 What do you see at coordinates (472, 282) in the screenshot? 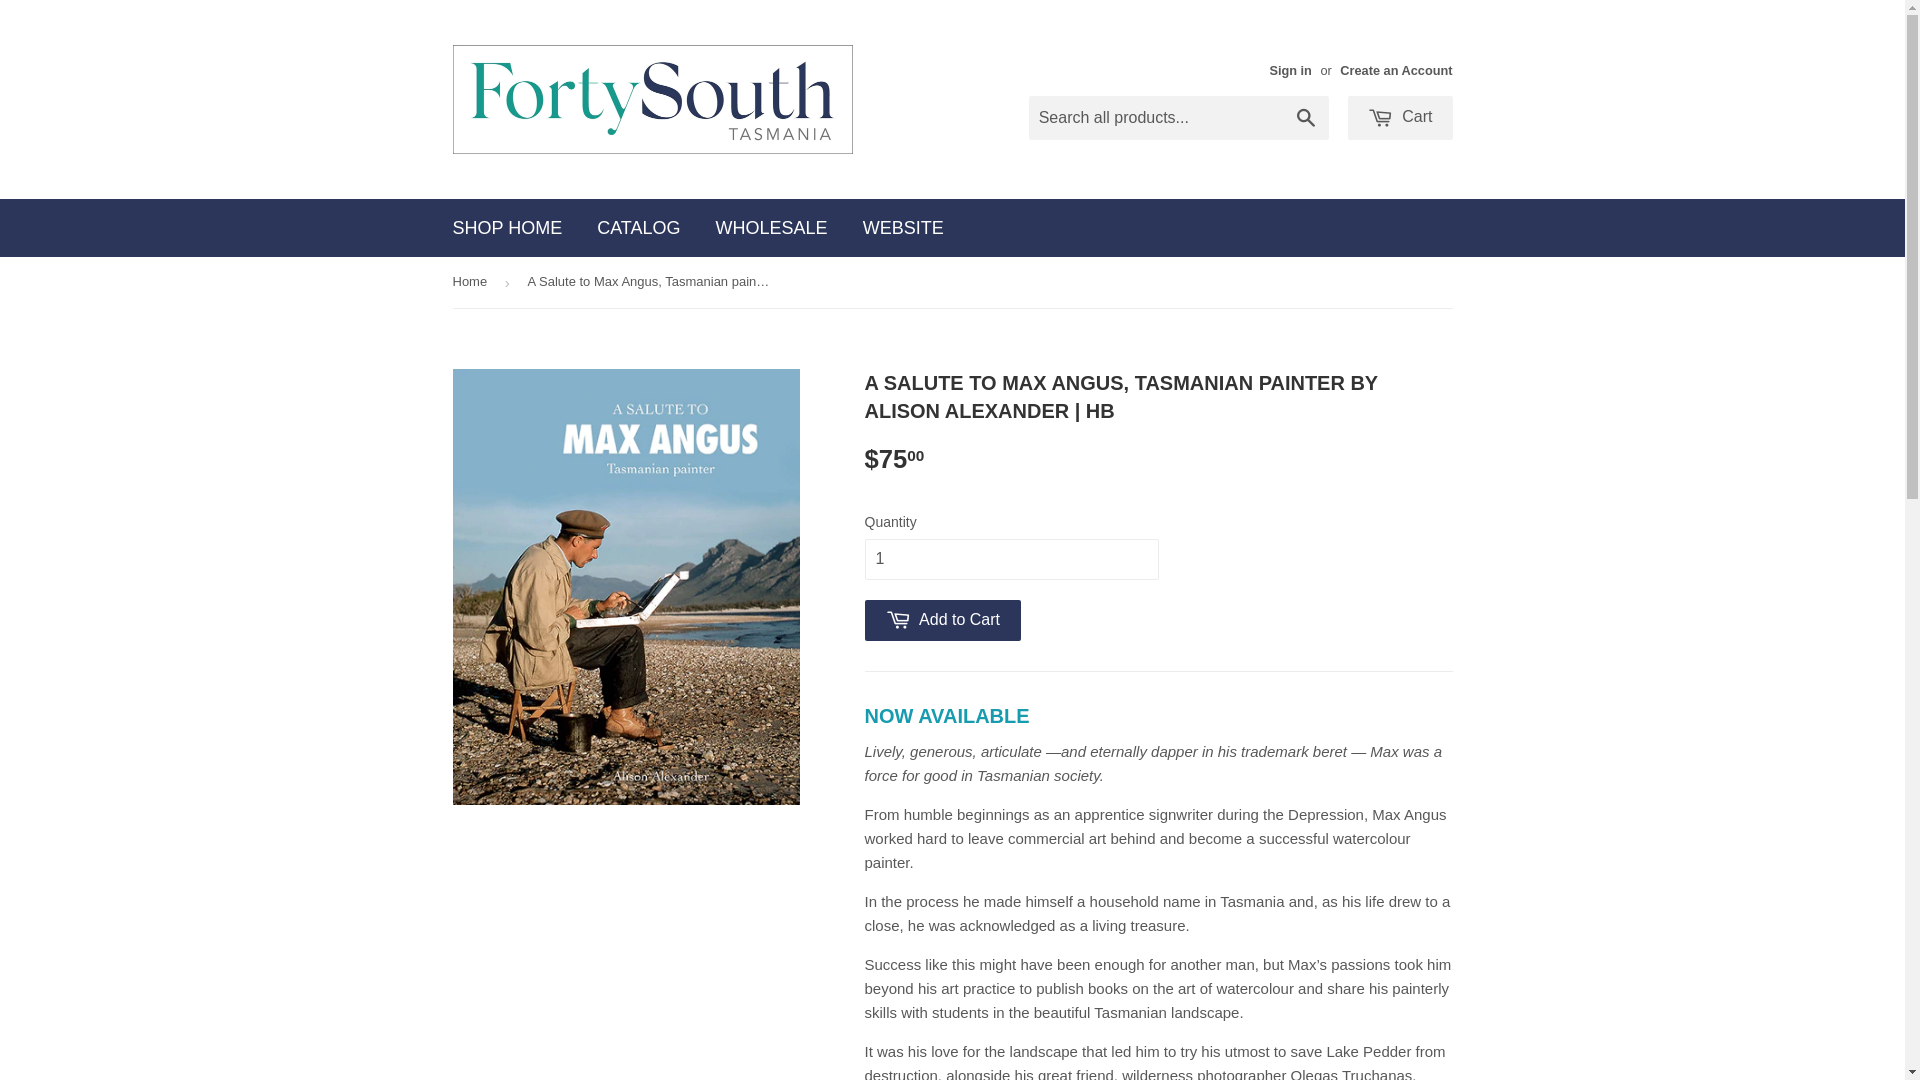
I see `Home` at bounding box center [472, 282].